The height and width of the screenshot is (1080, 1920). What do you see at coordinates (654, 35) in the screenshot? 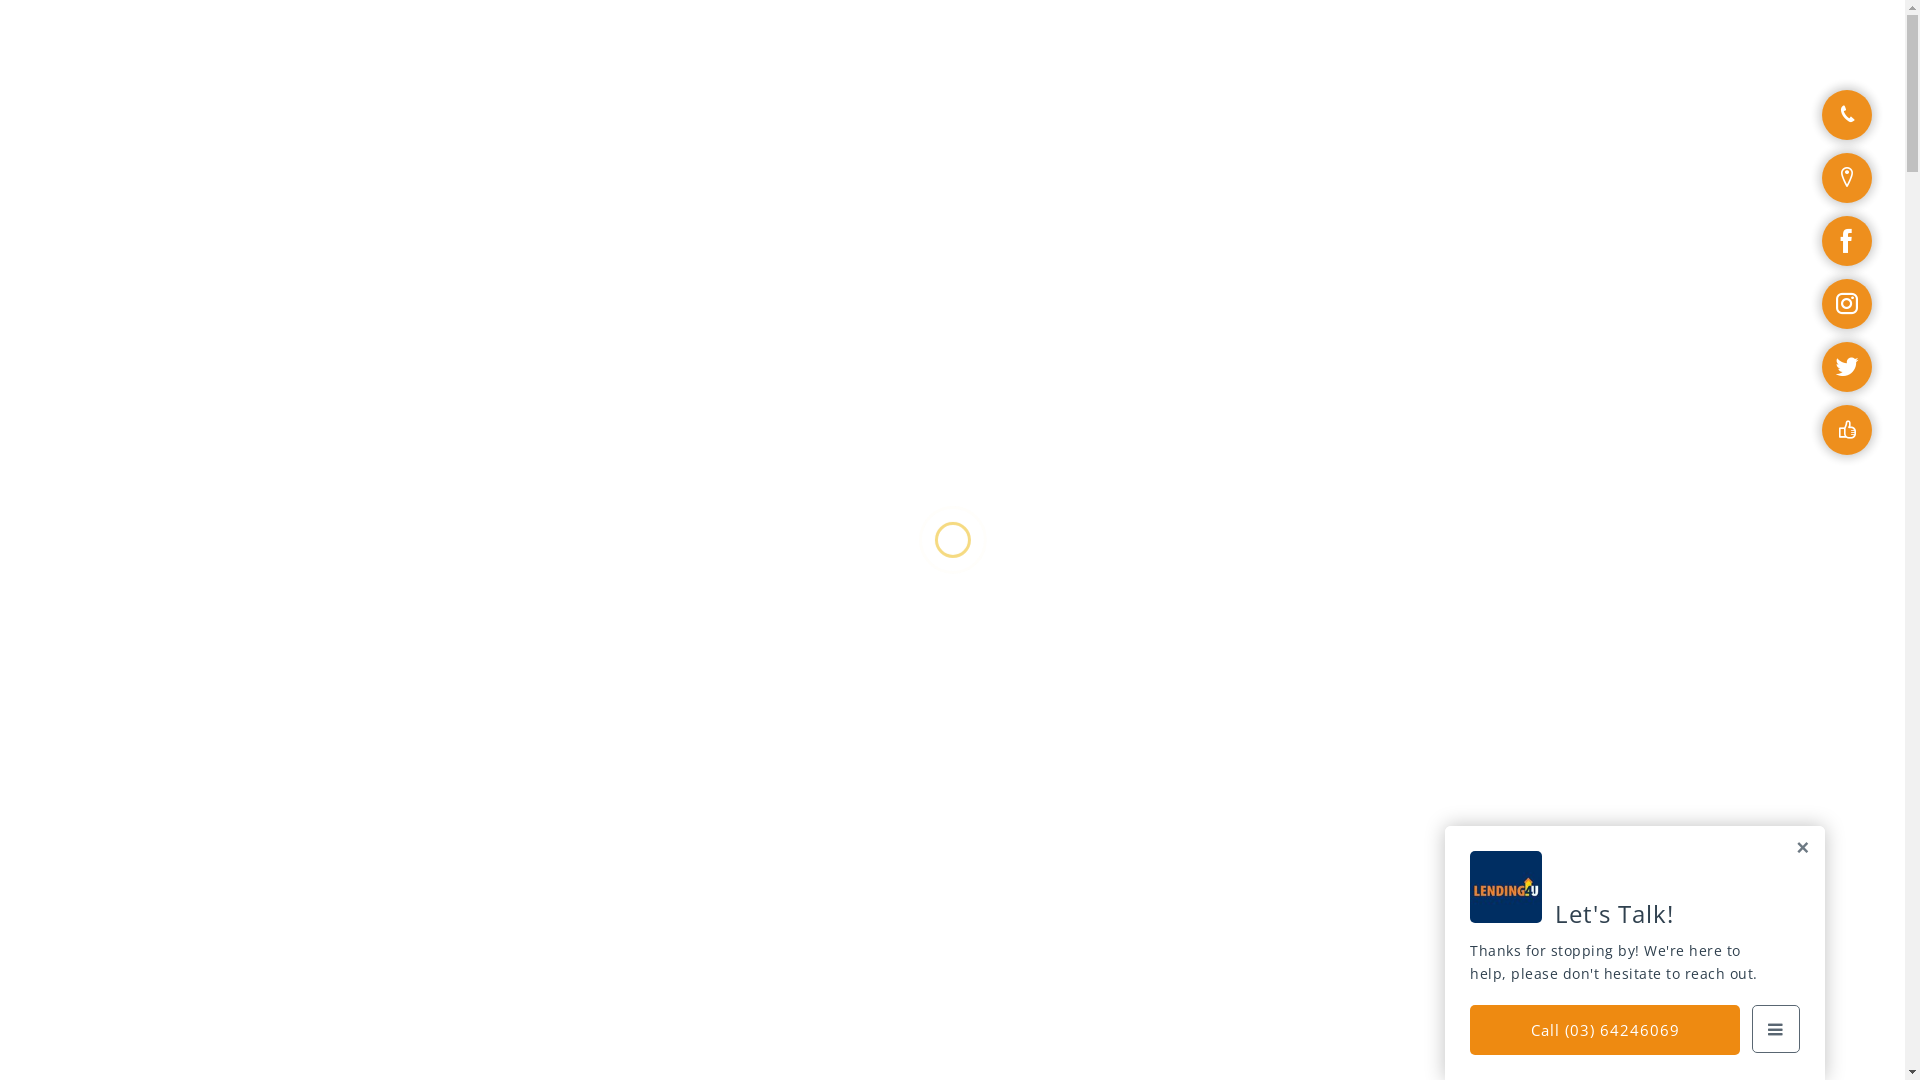
I see `HOME` at bounding box center [654, 35].